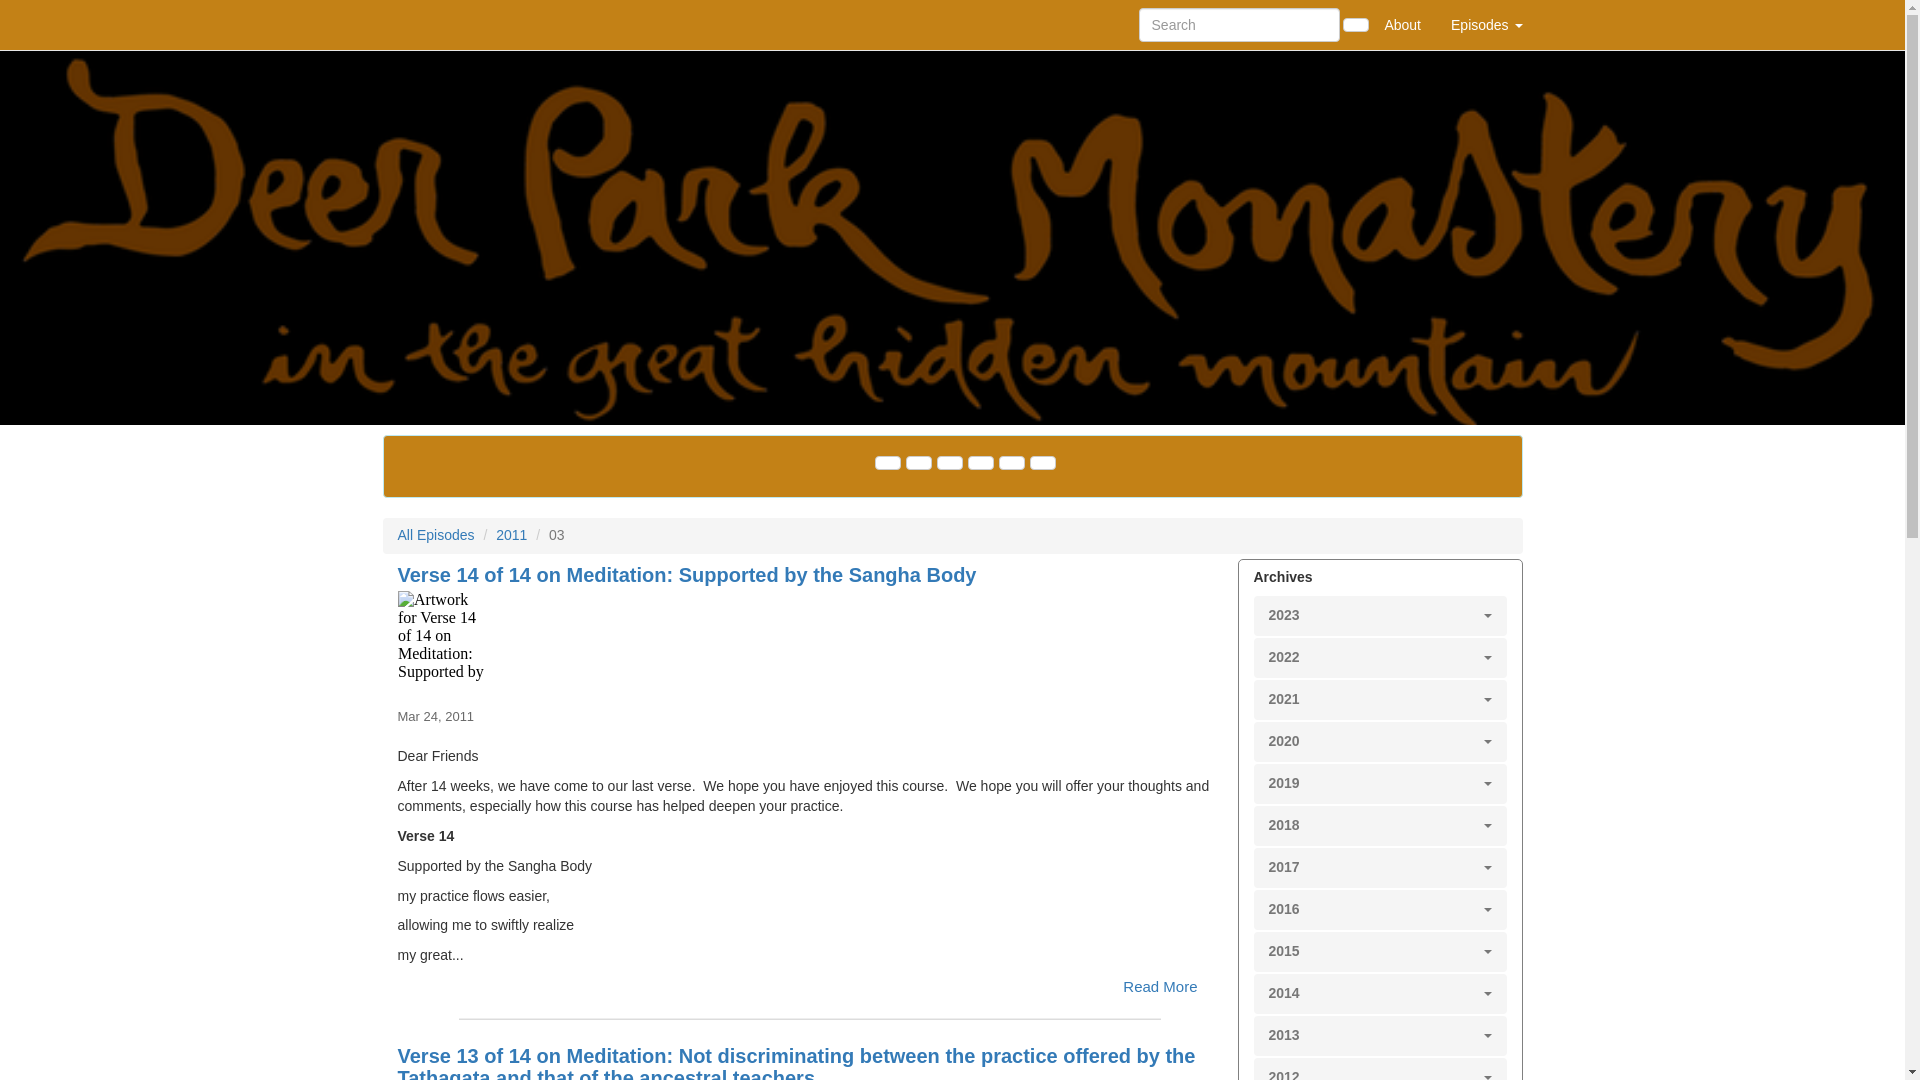 The height and width of the screenshot is (1080, 1920). What do you see at coordinates (423, 24) in the screenshot?
I see `Home Page` at bounding box center [423, 24].